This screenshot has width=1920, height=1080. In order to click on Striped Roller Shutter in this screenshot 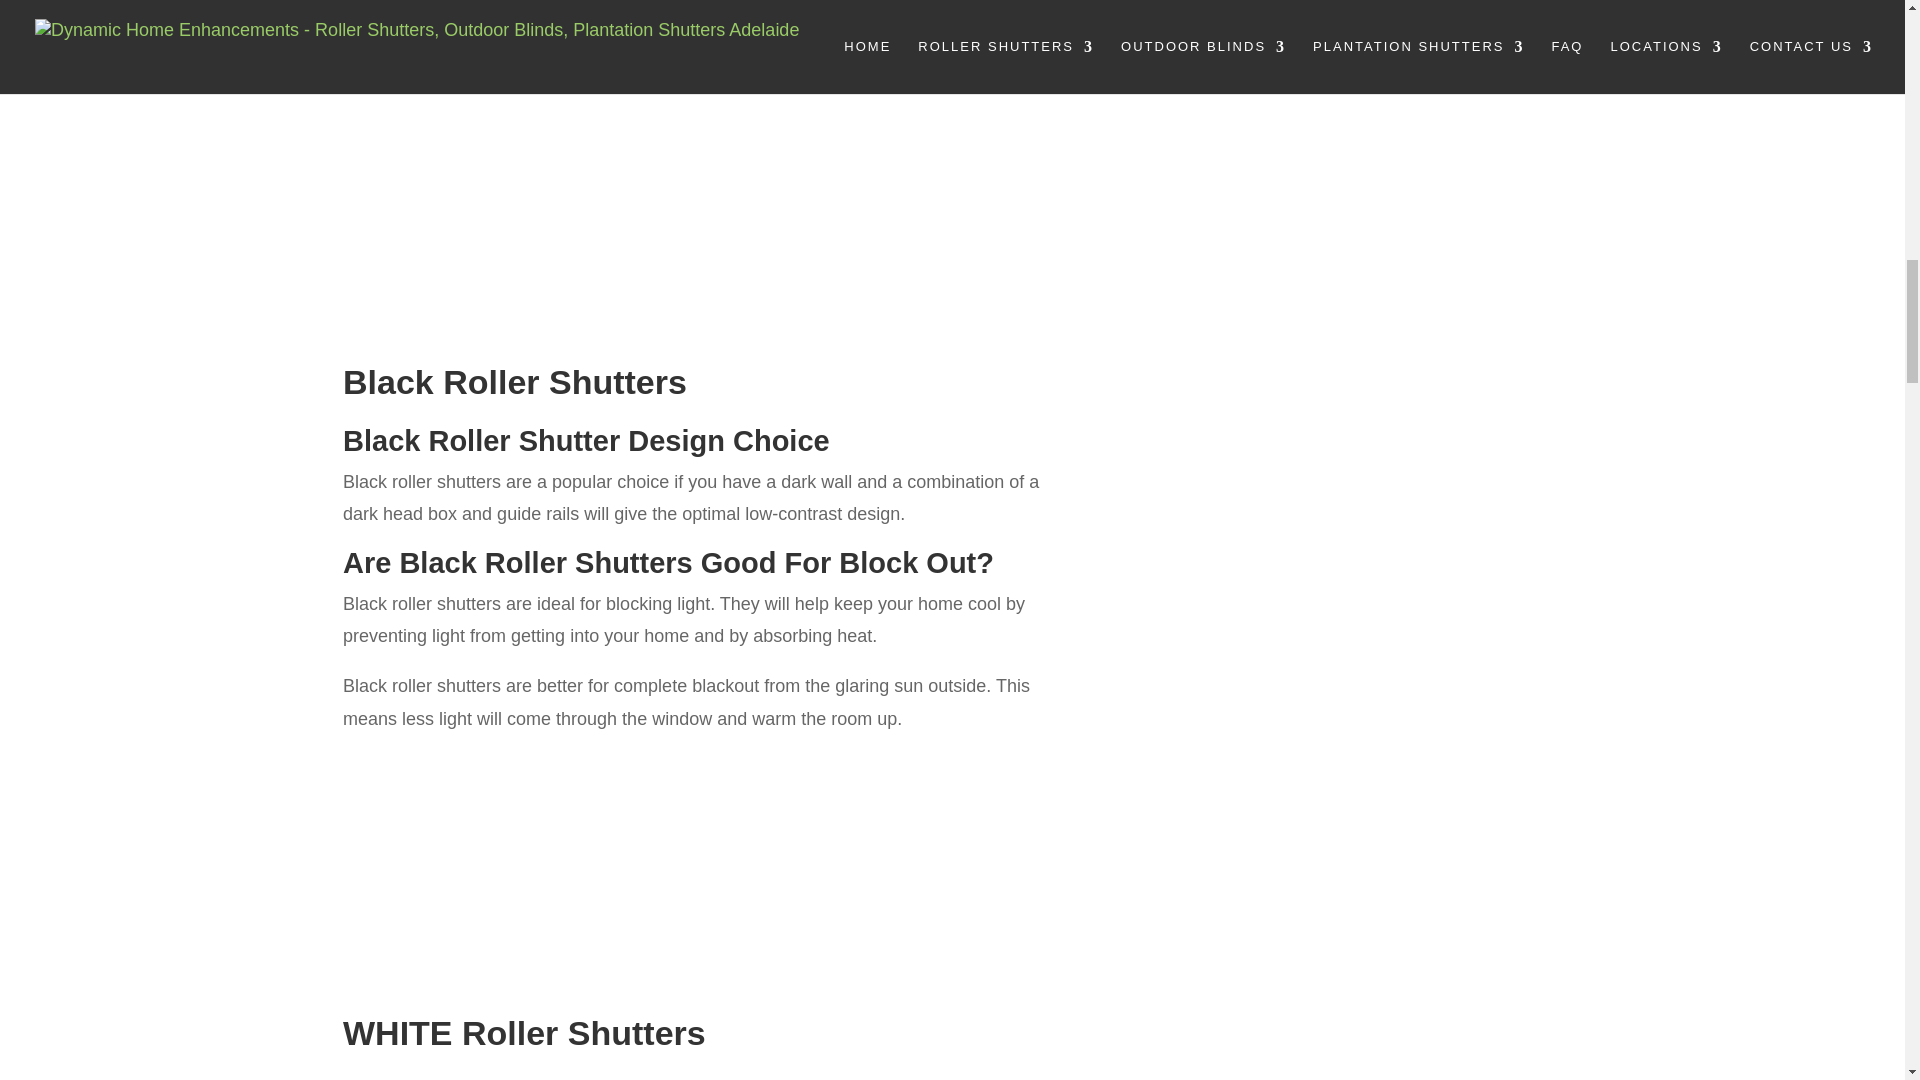, I will do `click(416, 2)`.